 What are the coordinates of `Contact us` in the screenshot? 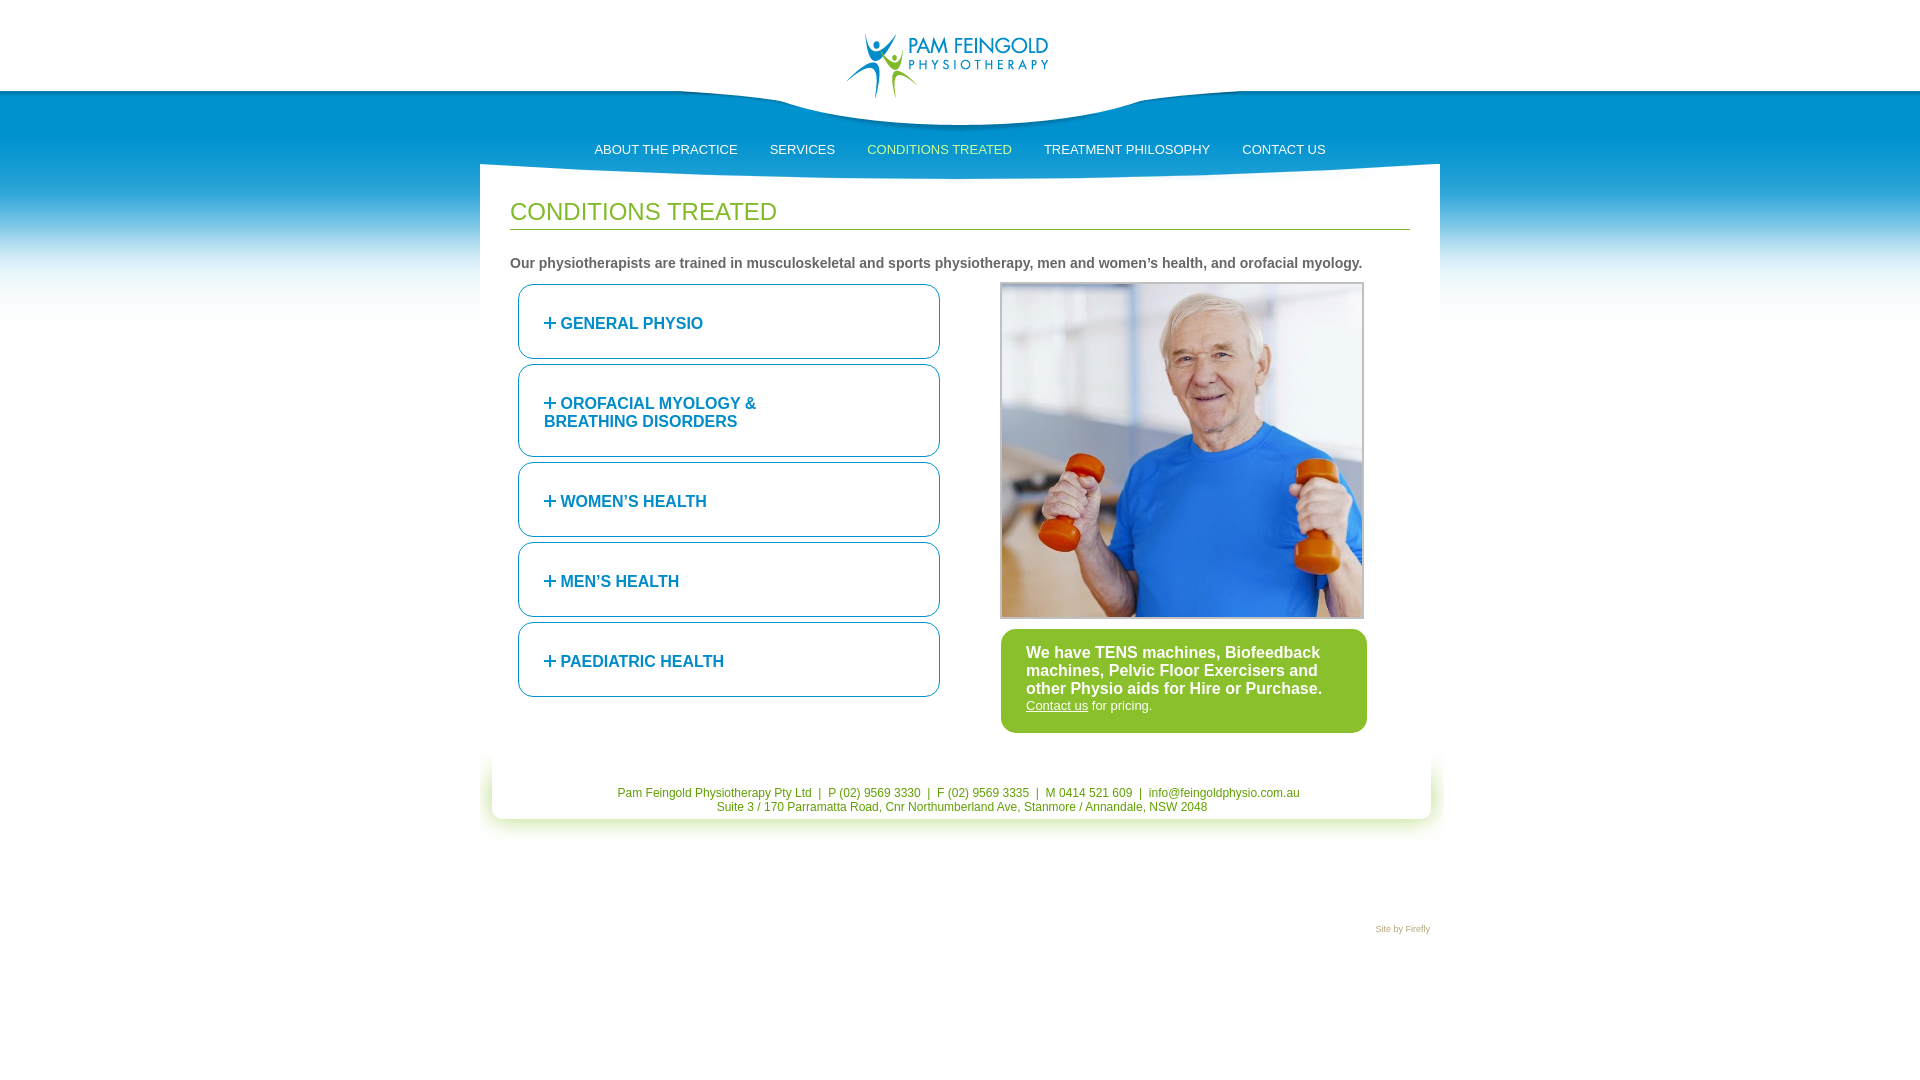 It's located at (1057, 706).